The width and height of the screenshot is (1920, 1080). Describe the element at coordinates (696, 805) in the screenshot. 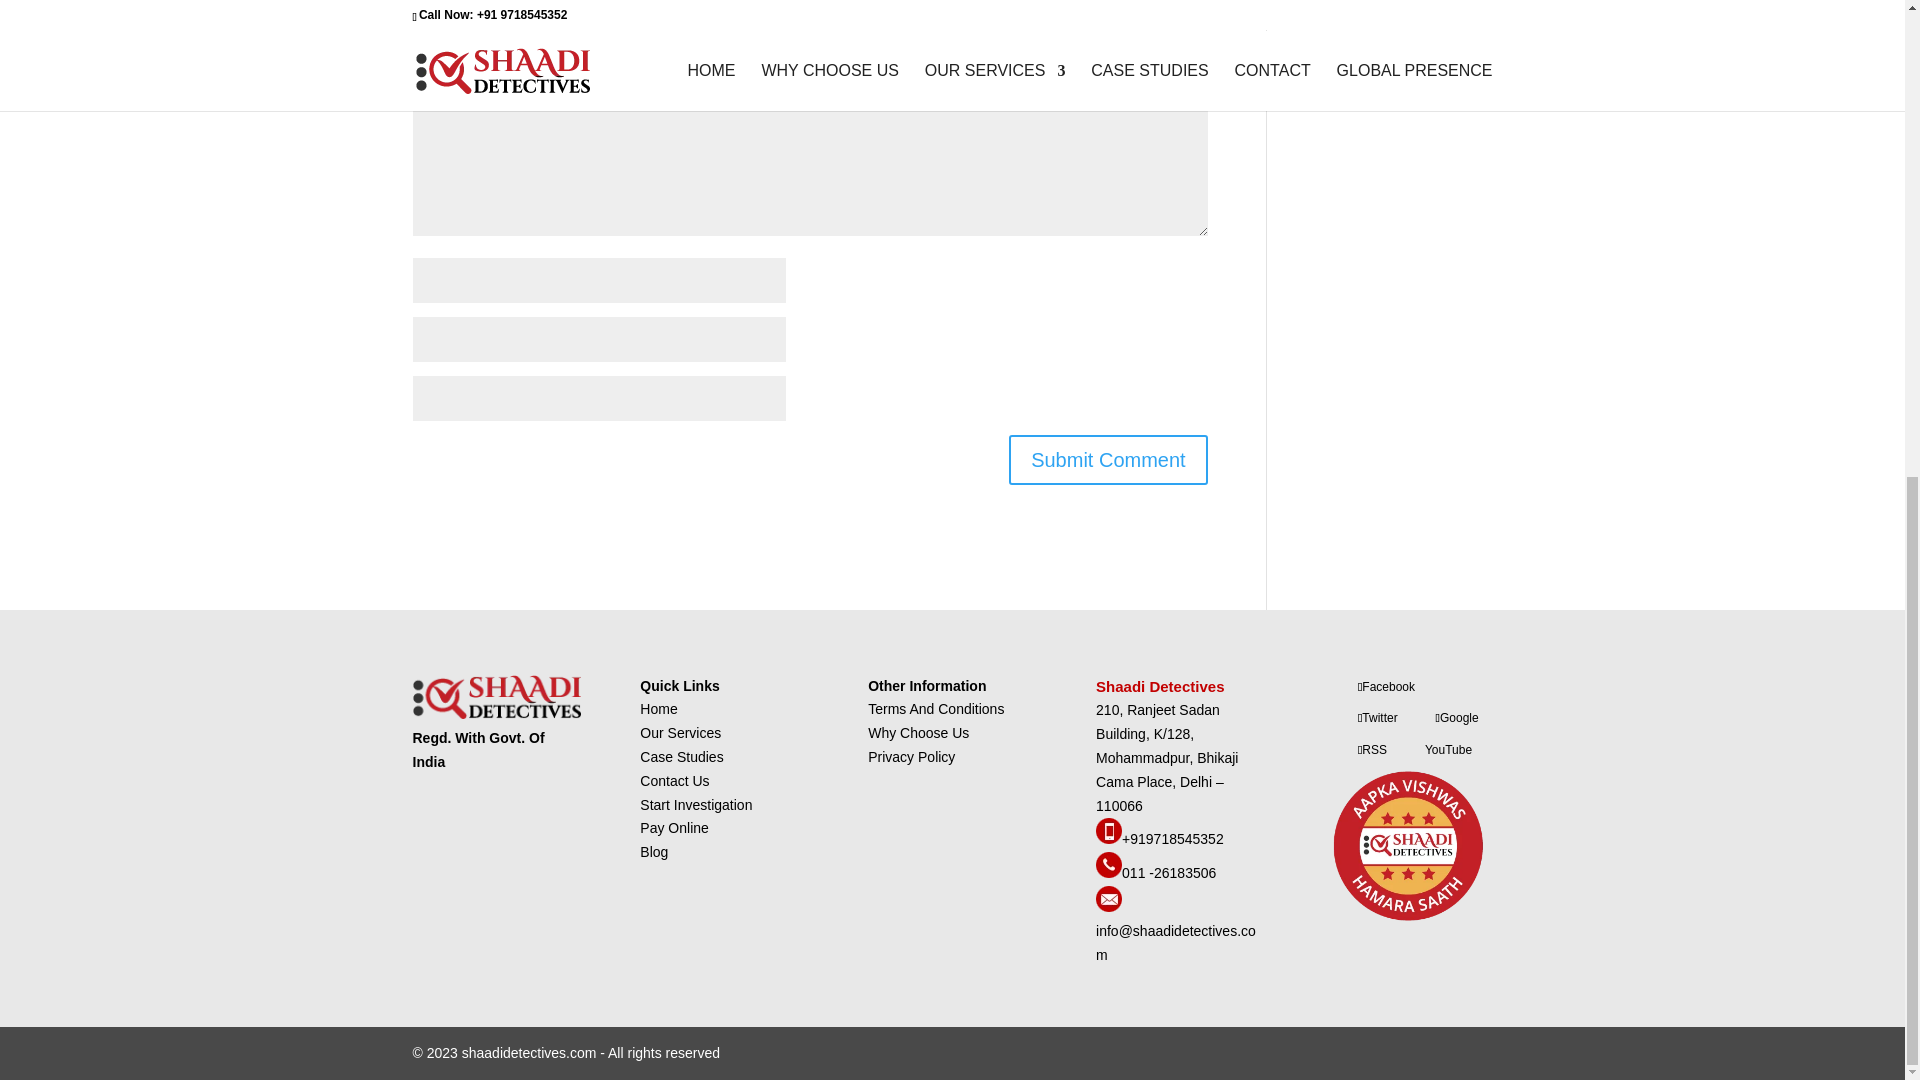

I see `Start Investigation` at that location.